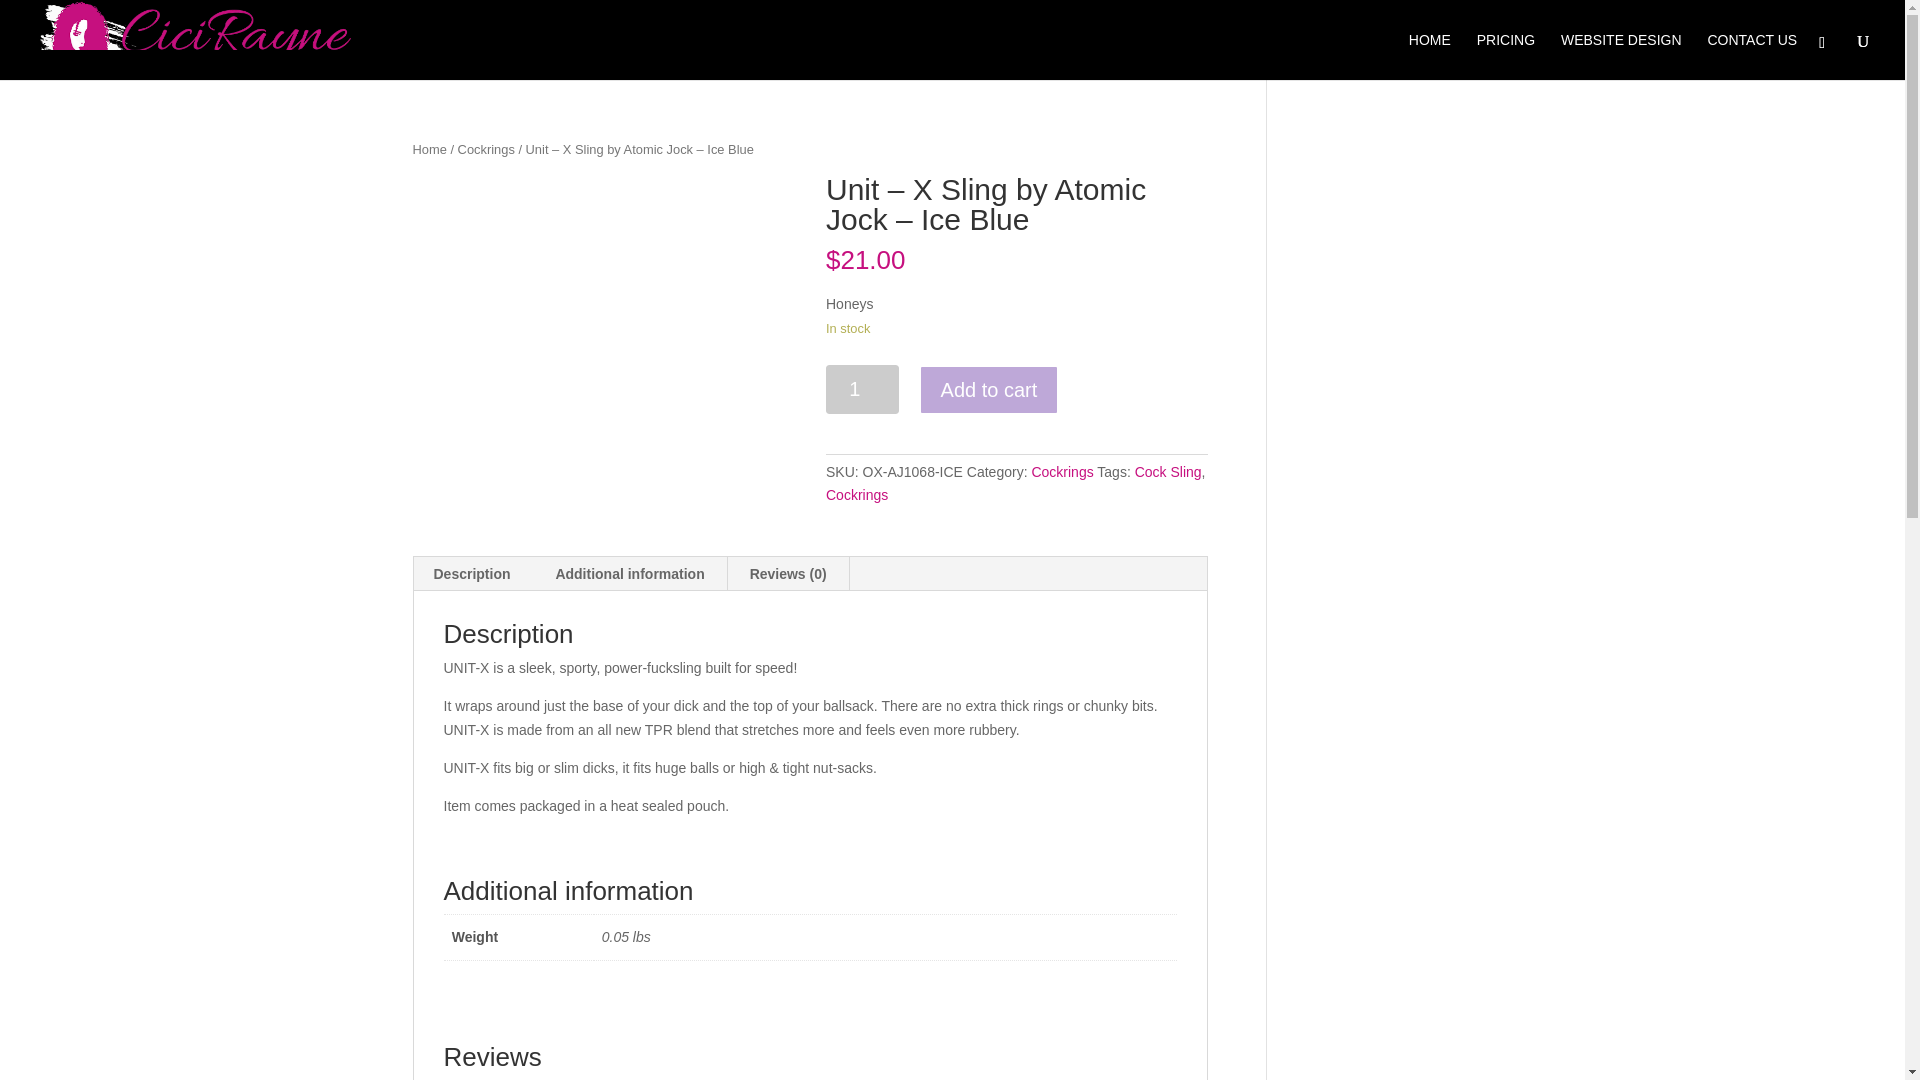  I want to click on Add to cart, so click(989, 390).